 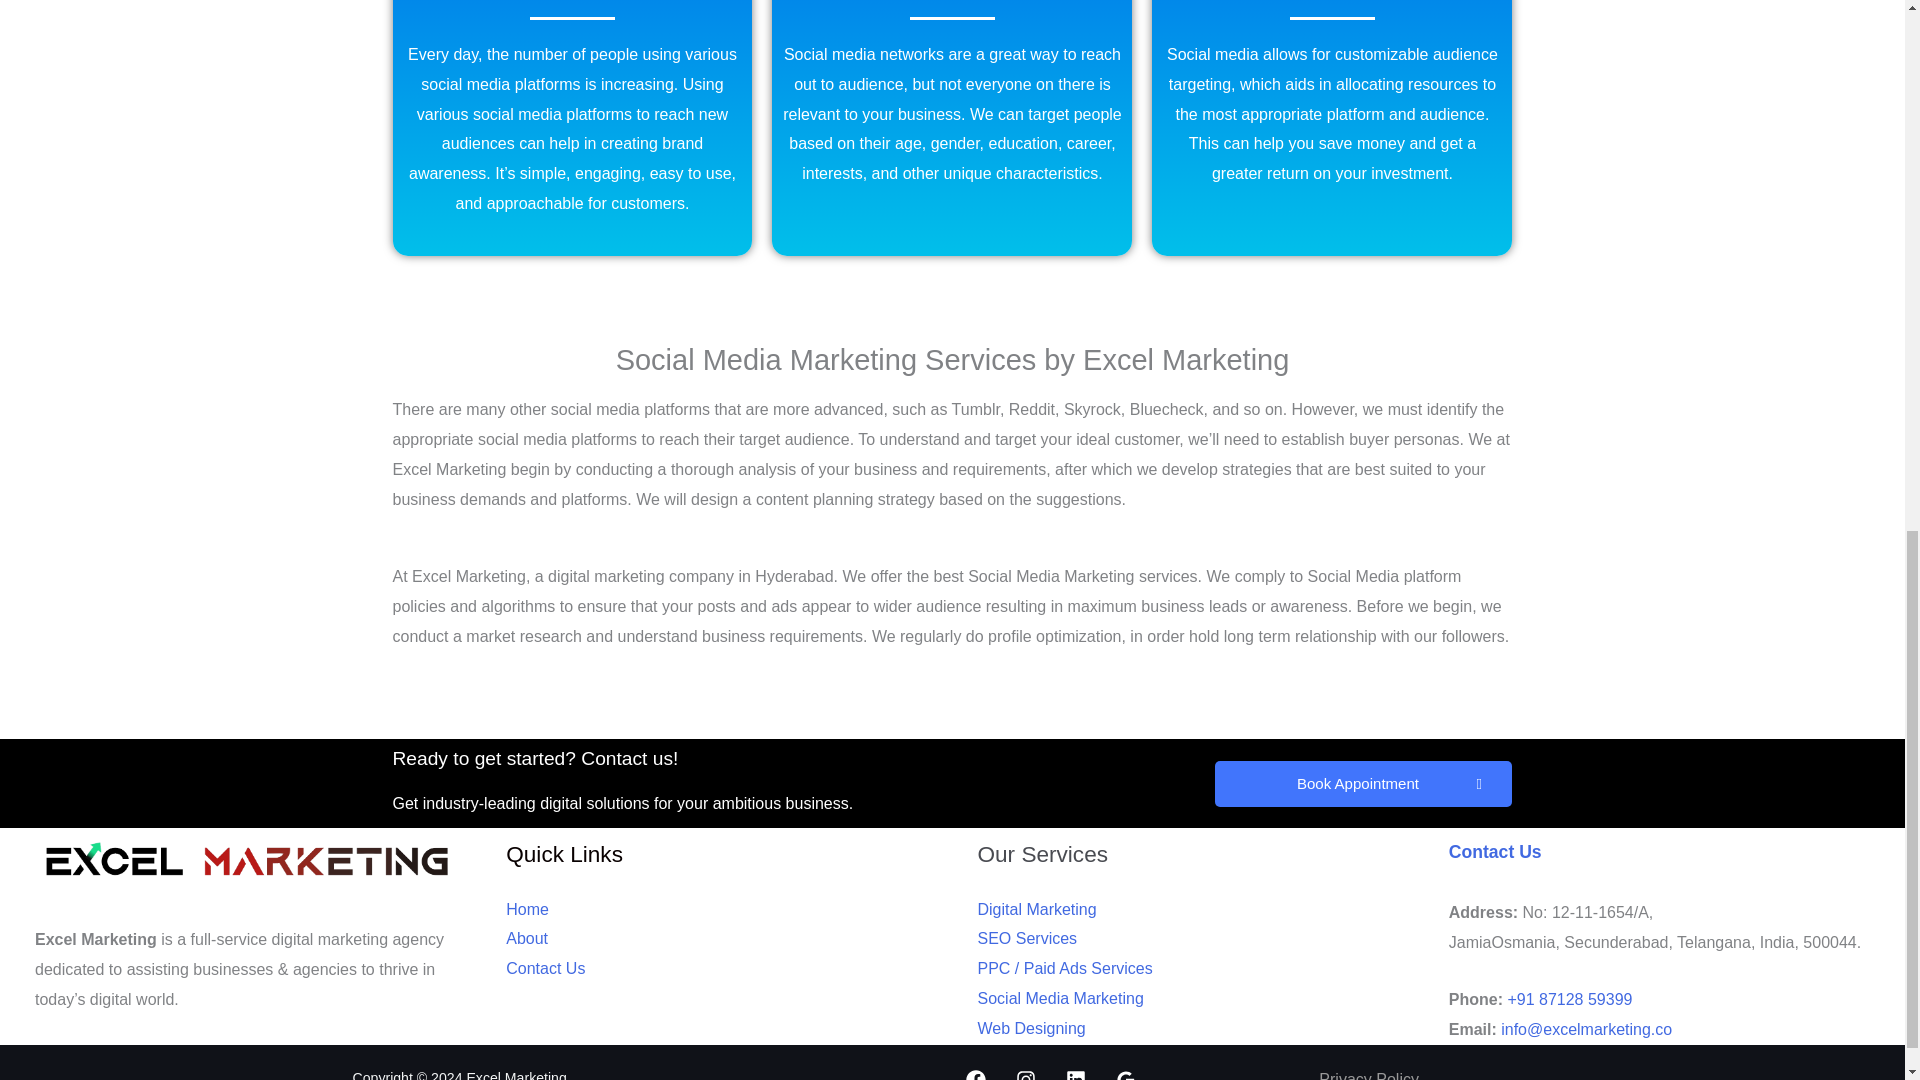 What do you see at coordinates (526, 938) in the screenshot?
I see `About` at bounding box center [526, 938].